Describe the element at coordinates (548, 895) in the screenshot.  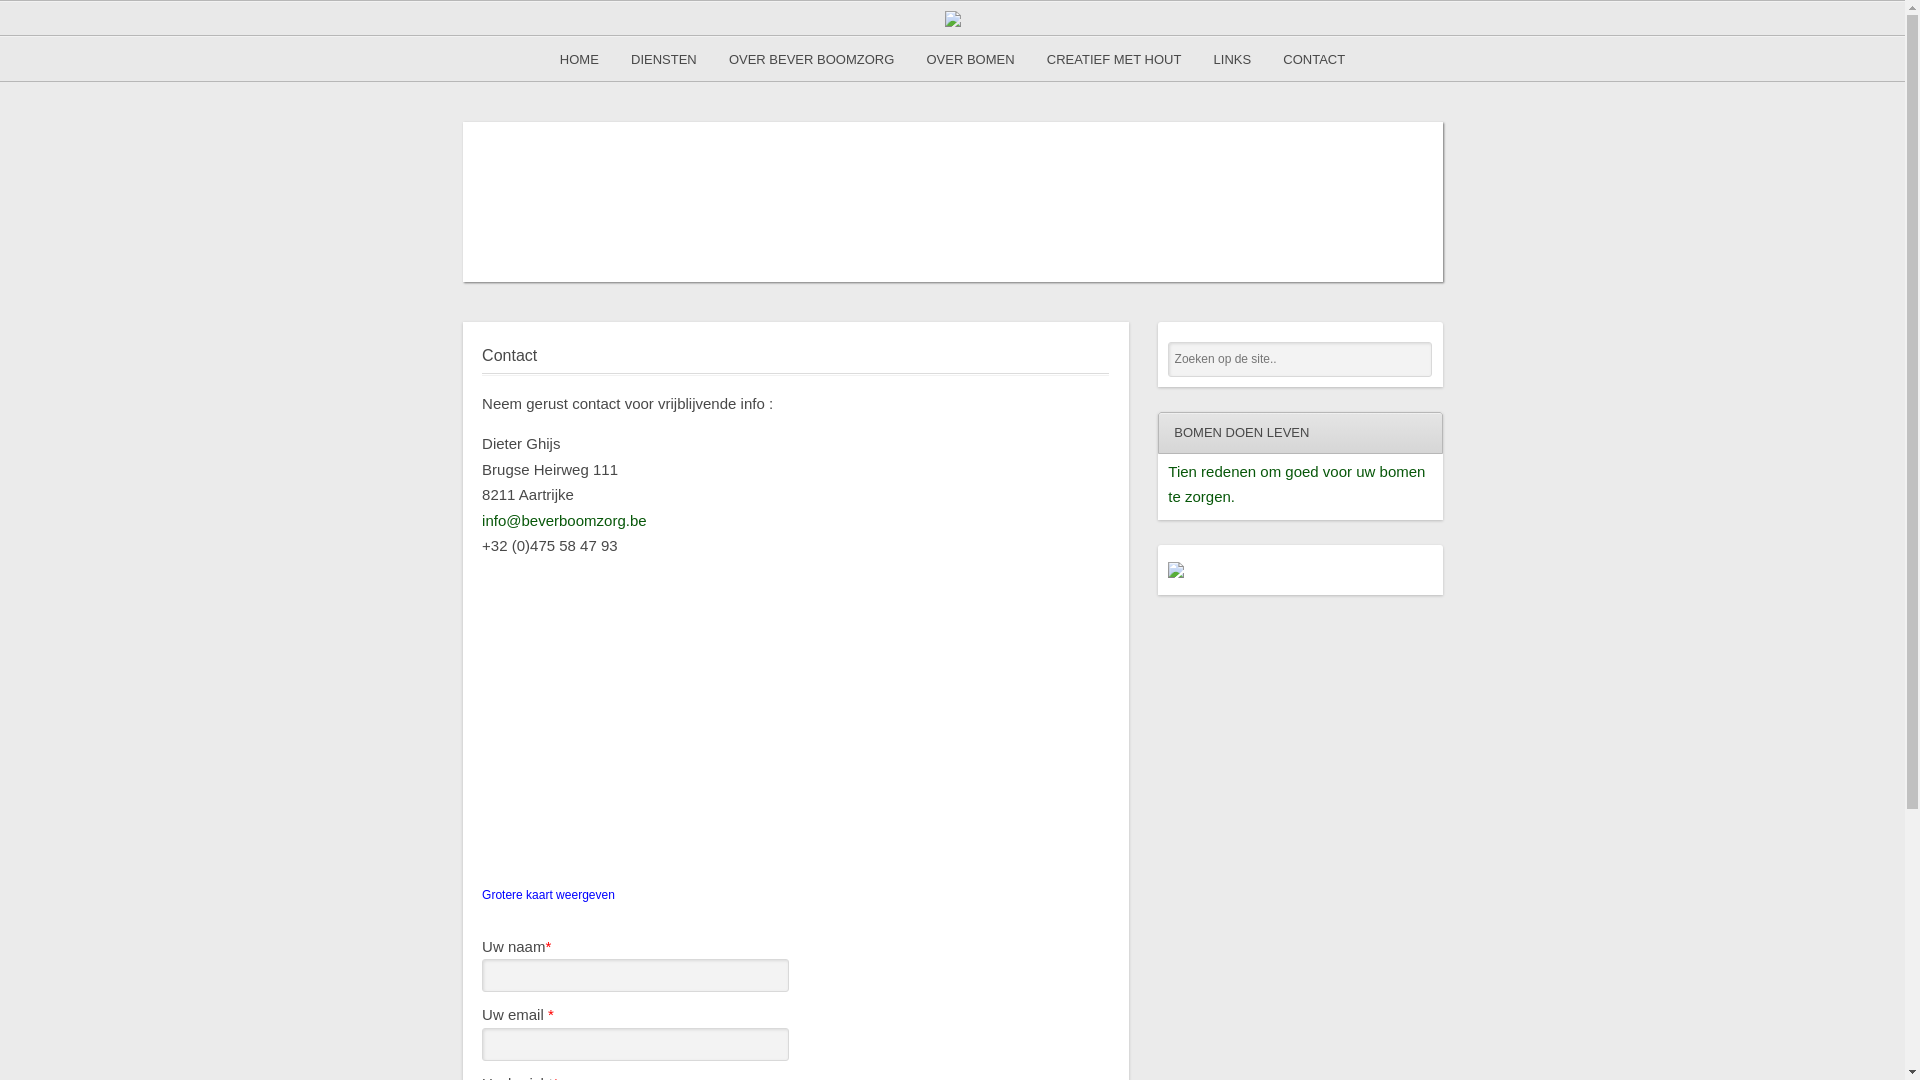
I see `Grotere kaart weergeven` at that location.